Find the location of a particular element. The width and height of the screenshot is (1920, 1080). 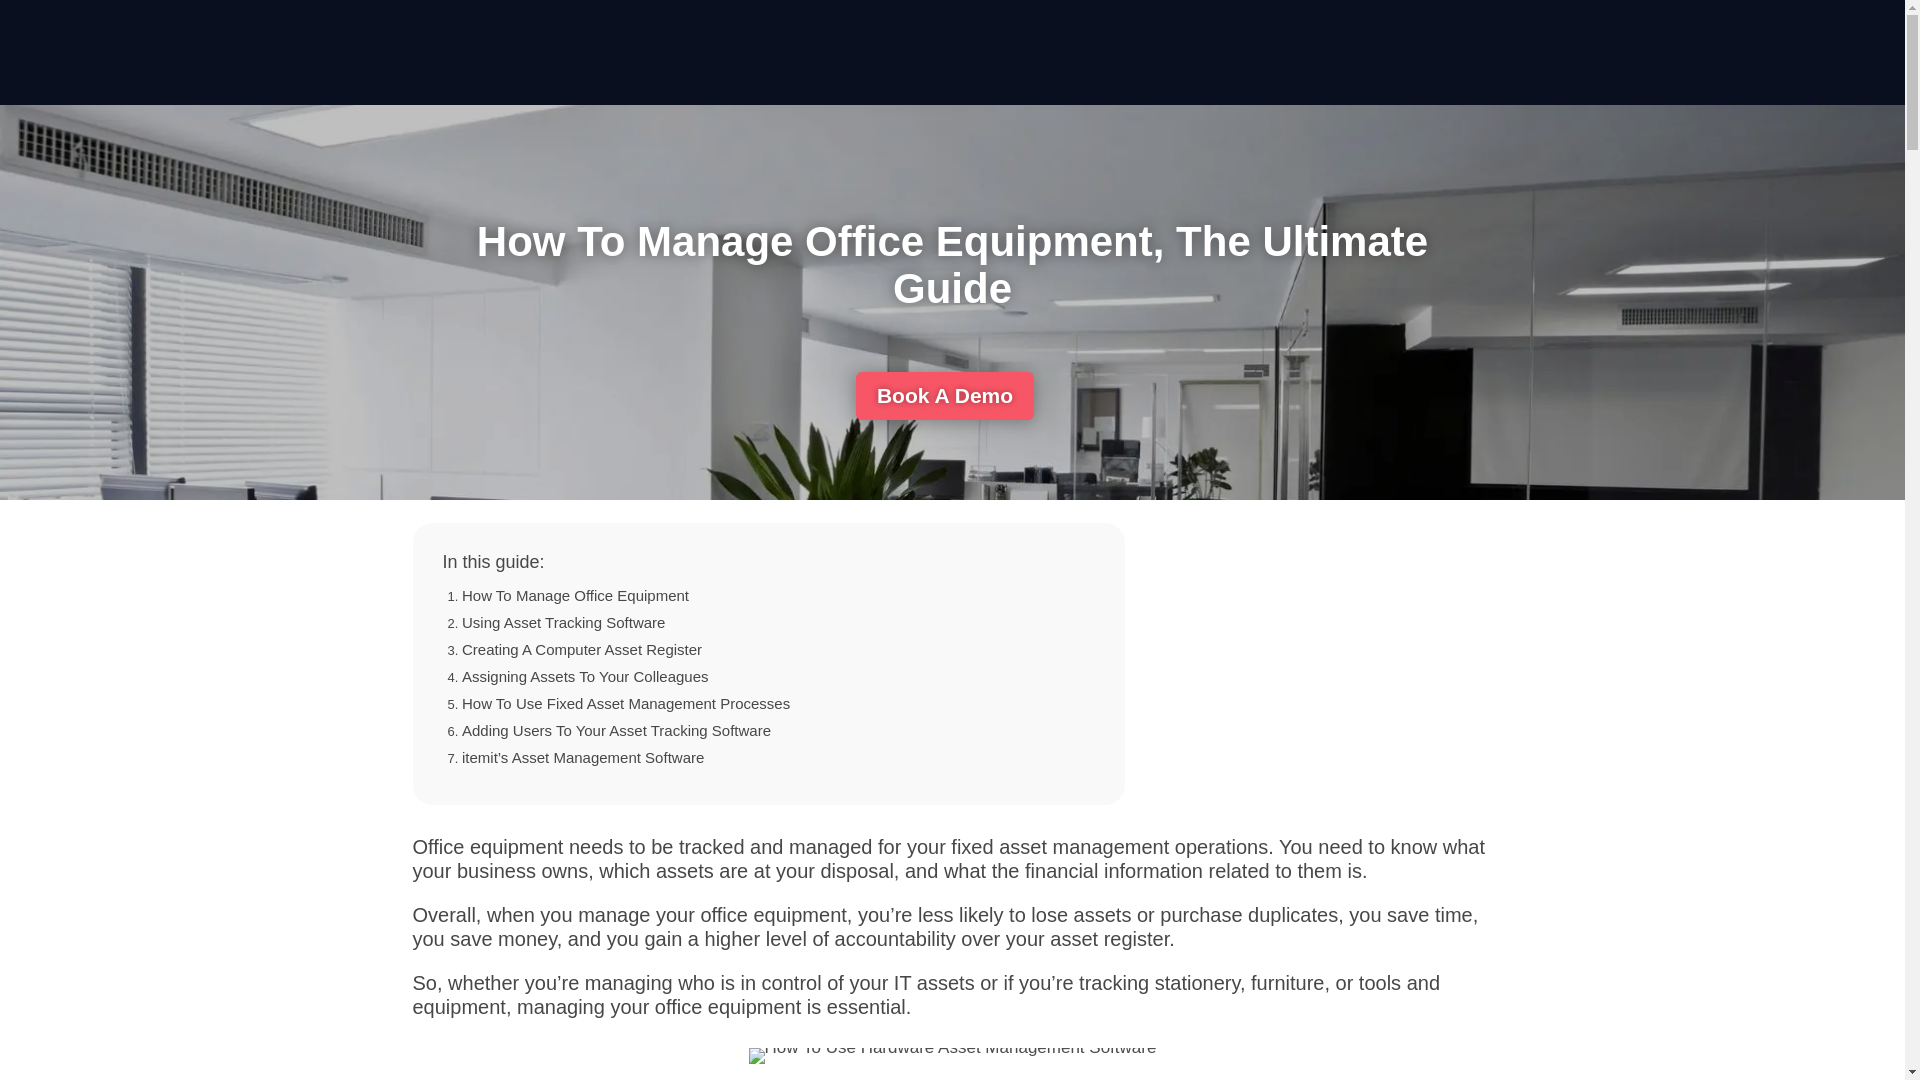

Book A Demo is located at coordinates (945, 396).